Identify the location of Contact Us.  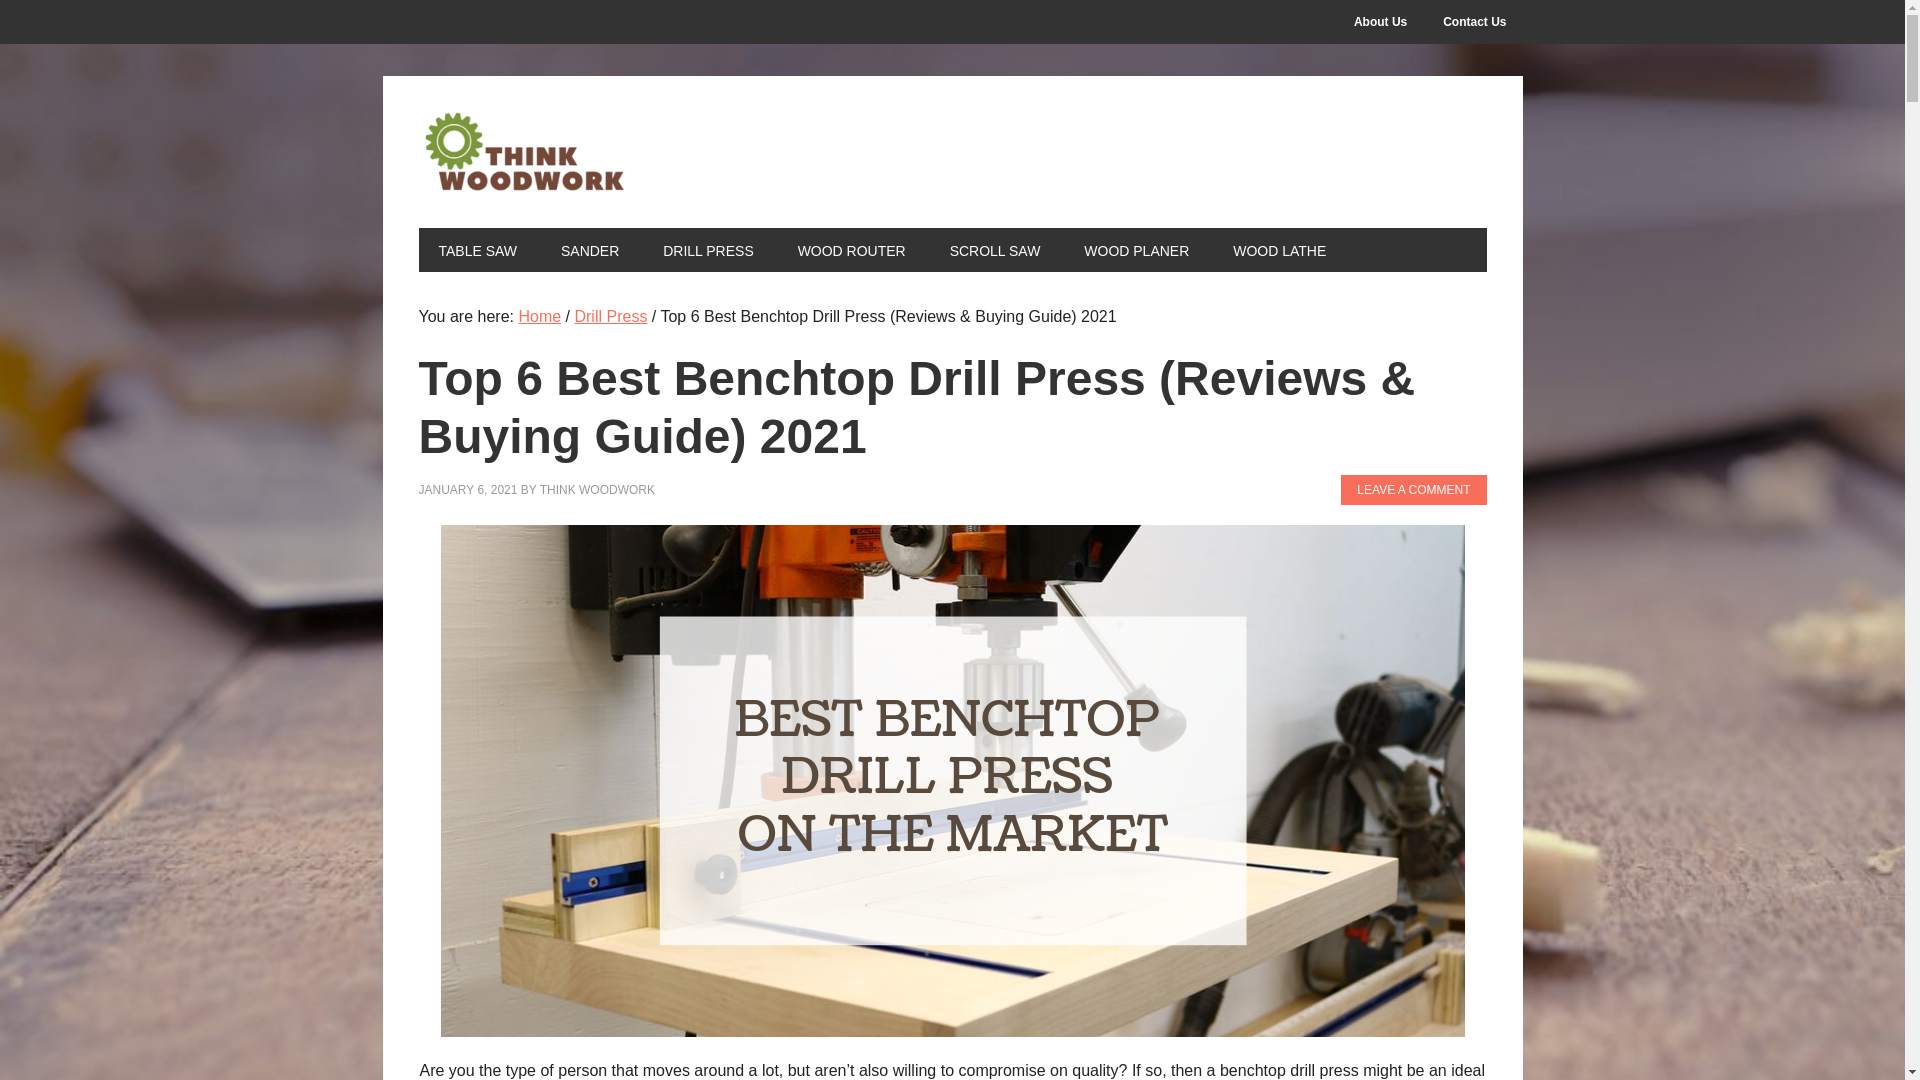
(1474, 22).